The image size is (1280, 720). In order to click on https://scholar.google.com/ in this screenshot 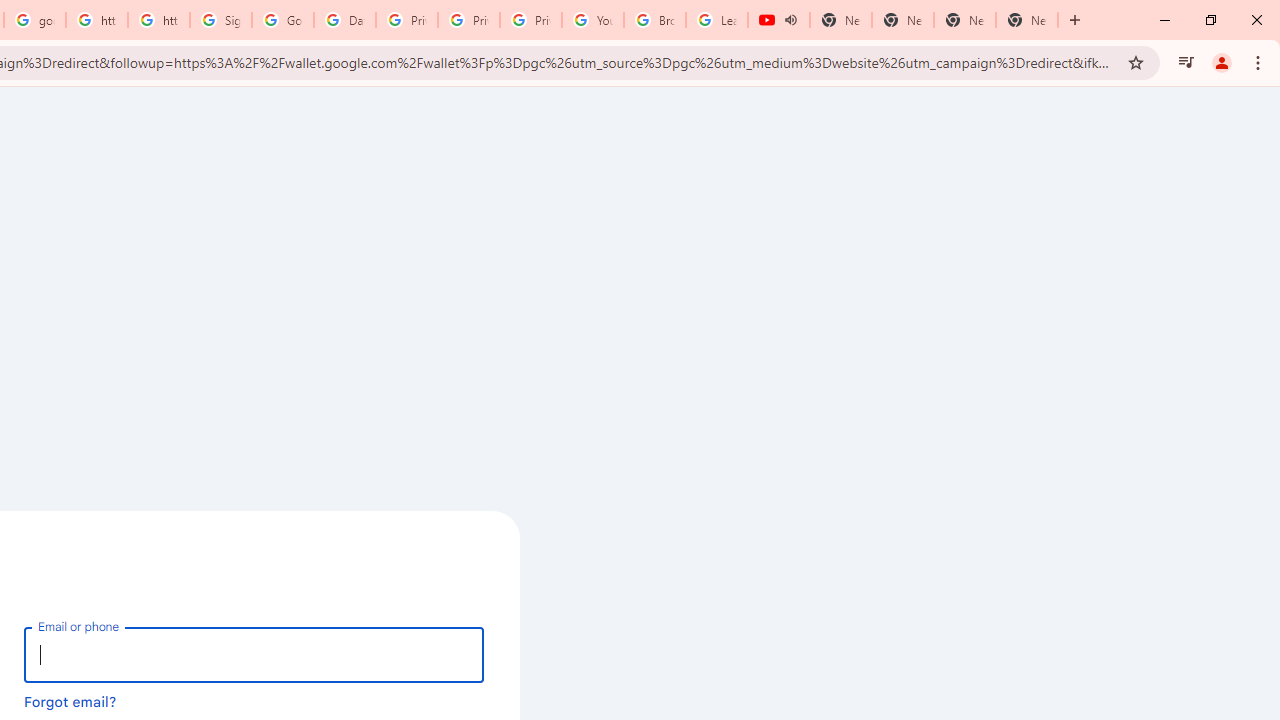, I will do `click(96, 20)`.